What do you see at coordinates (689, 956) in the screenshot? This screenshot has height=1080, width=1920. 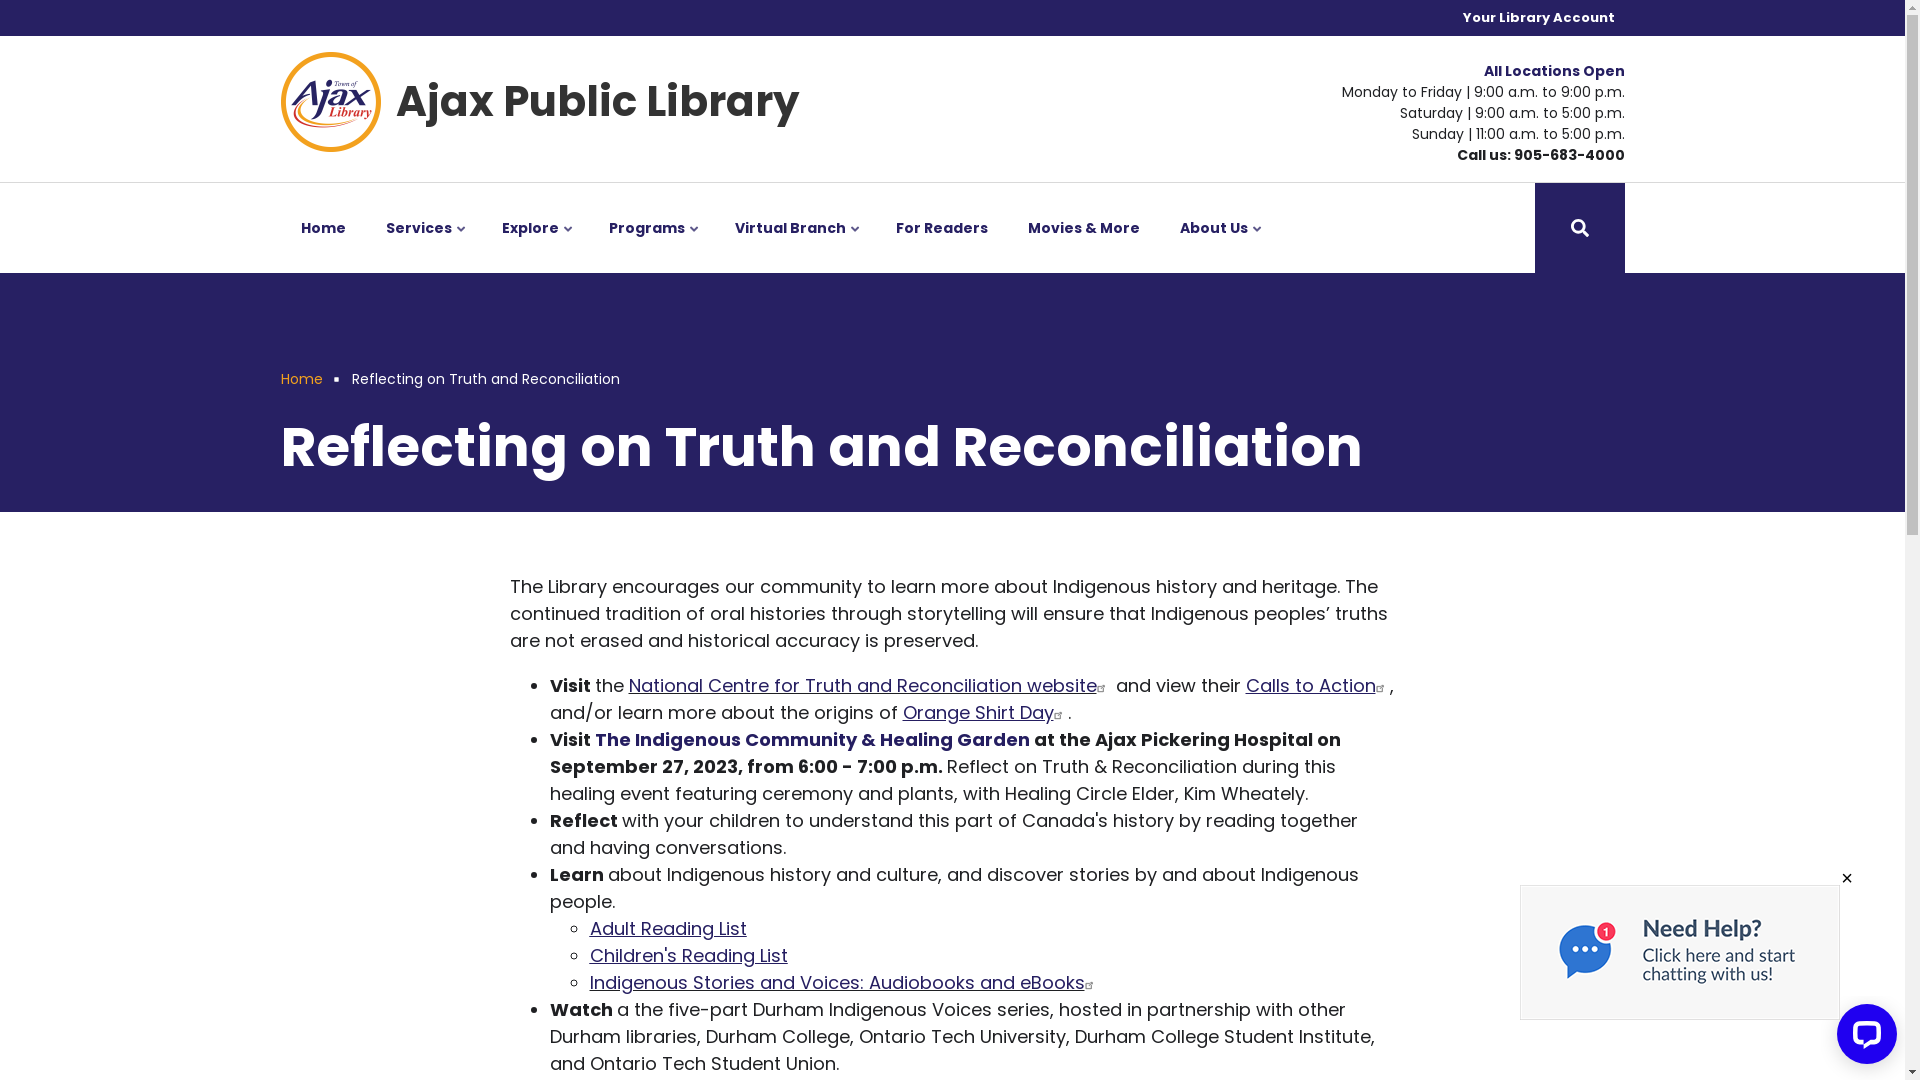 I see `Children's Reading List` at bounding box center [689, 956].